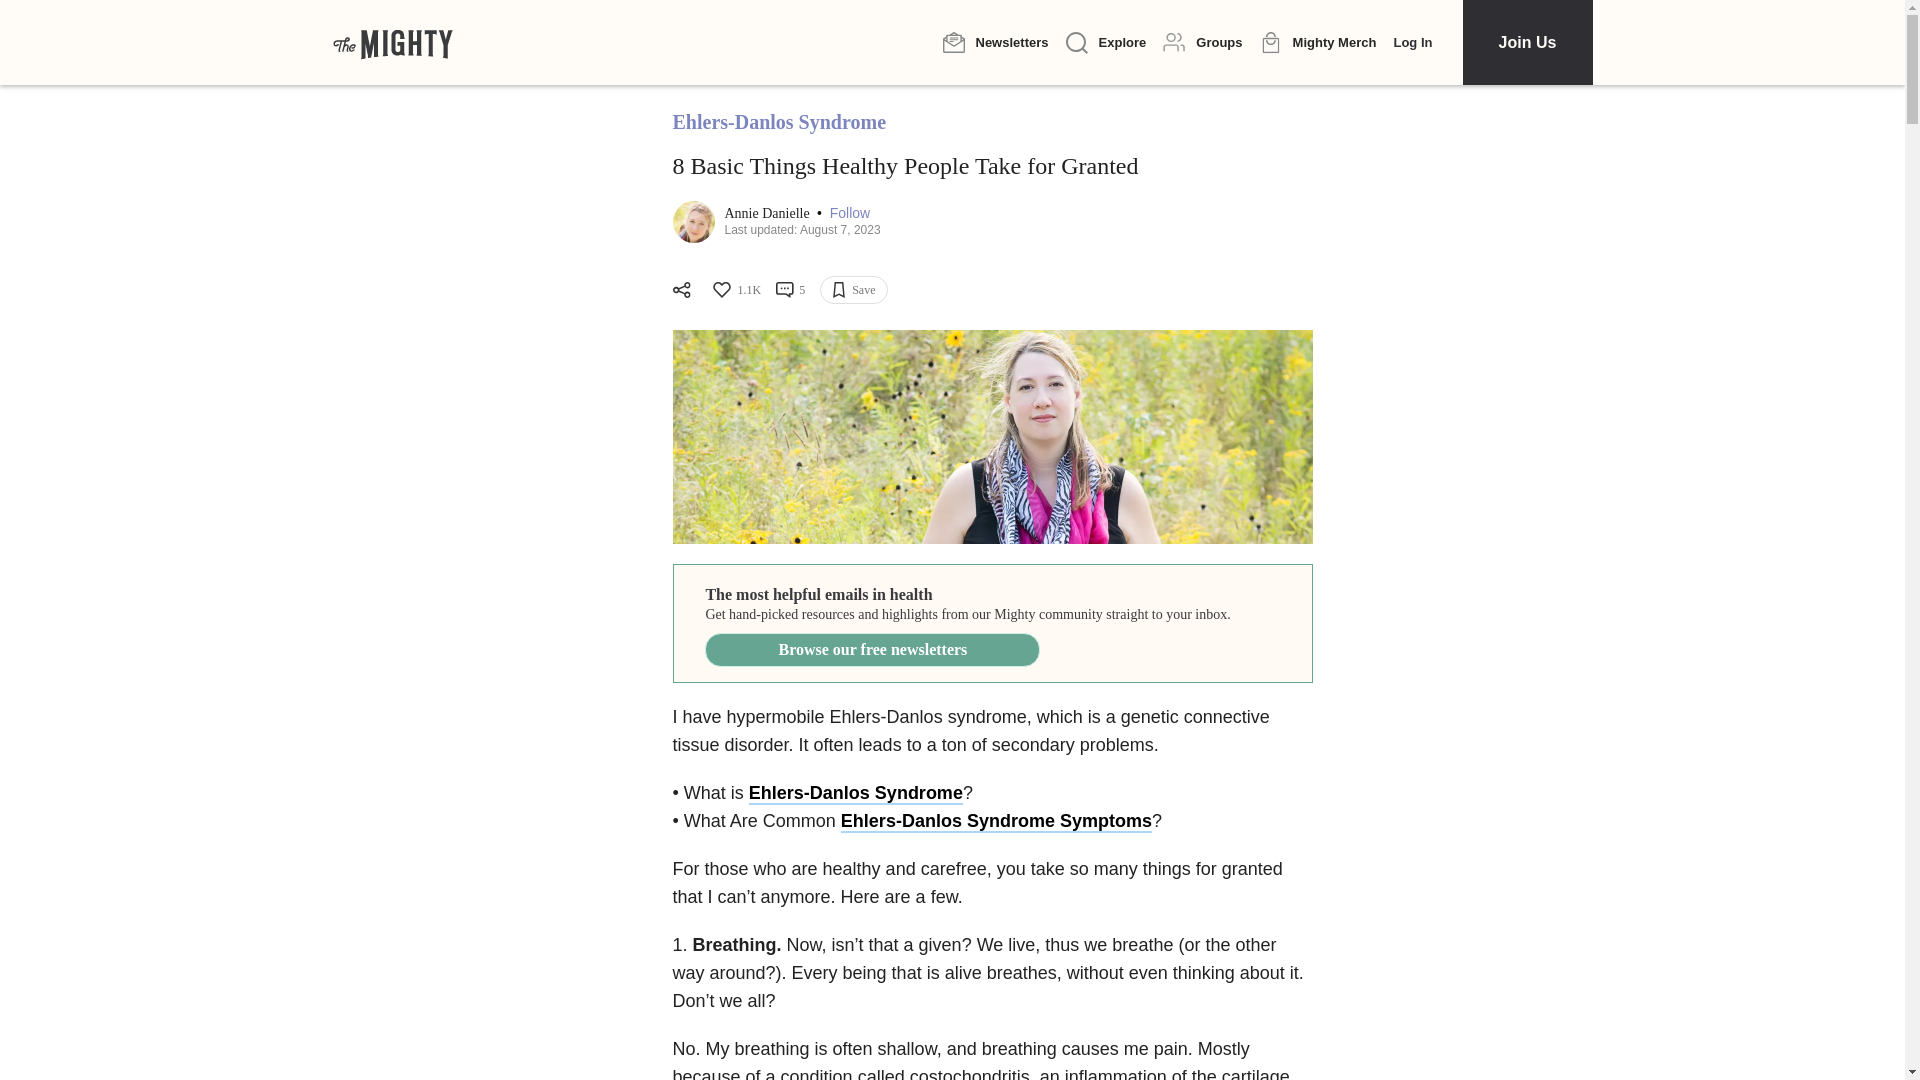 This screenshot has width=1920, height=1080. What do you see at coordinates (856, 794) in the screenshot?
I see `Ehlers-Danlos Syndrome` at bounding box center [856, 794].